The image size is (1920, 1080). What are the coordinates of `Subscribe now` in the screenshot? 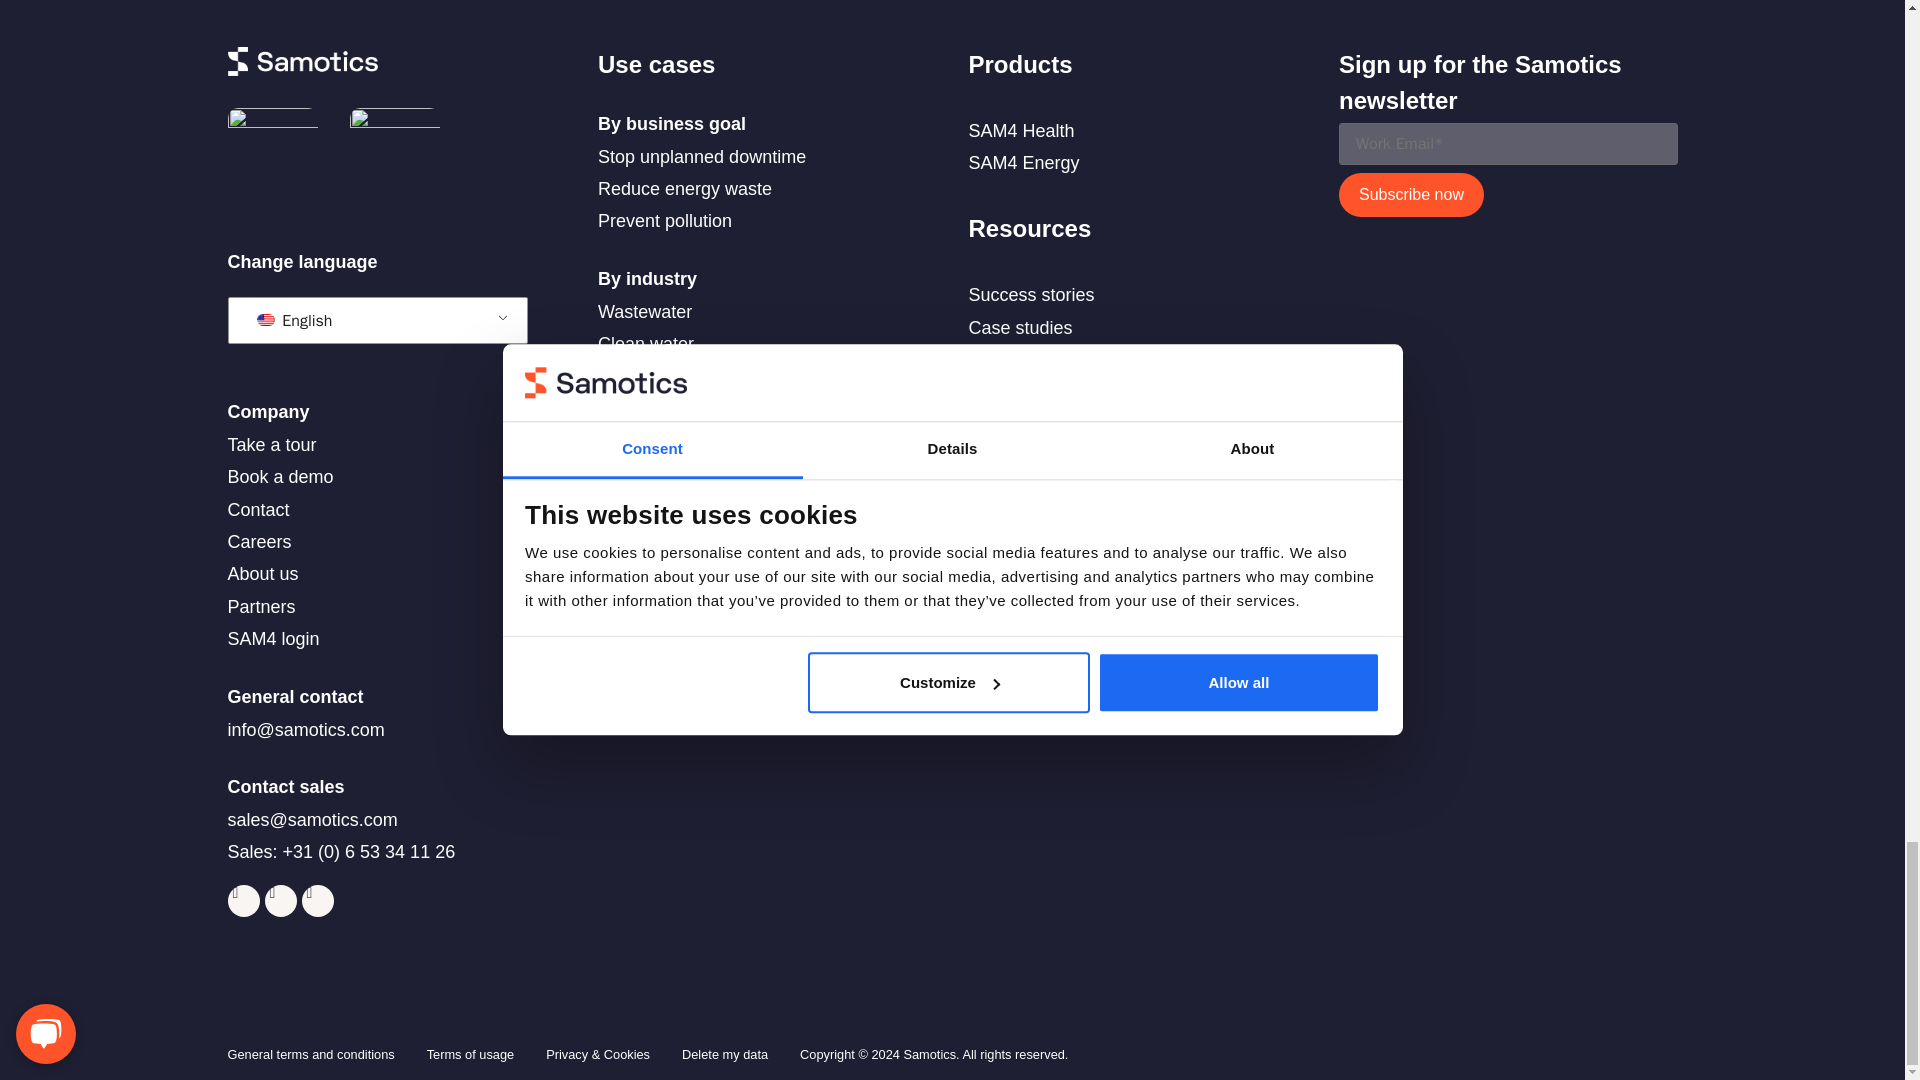 It's located at (1411, 195).